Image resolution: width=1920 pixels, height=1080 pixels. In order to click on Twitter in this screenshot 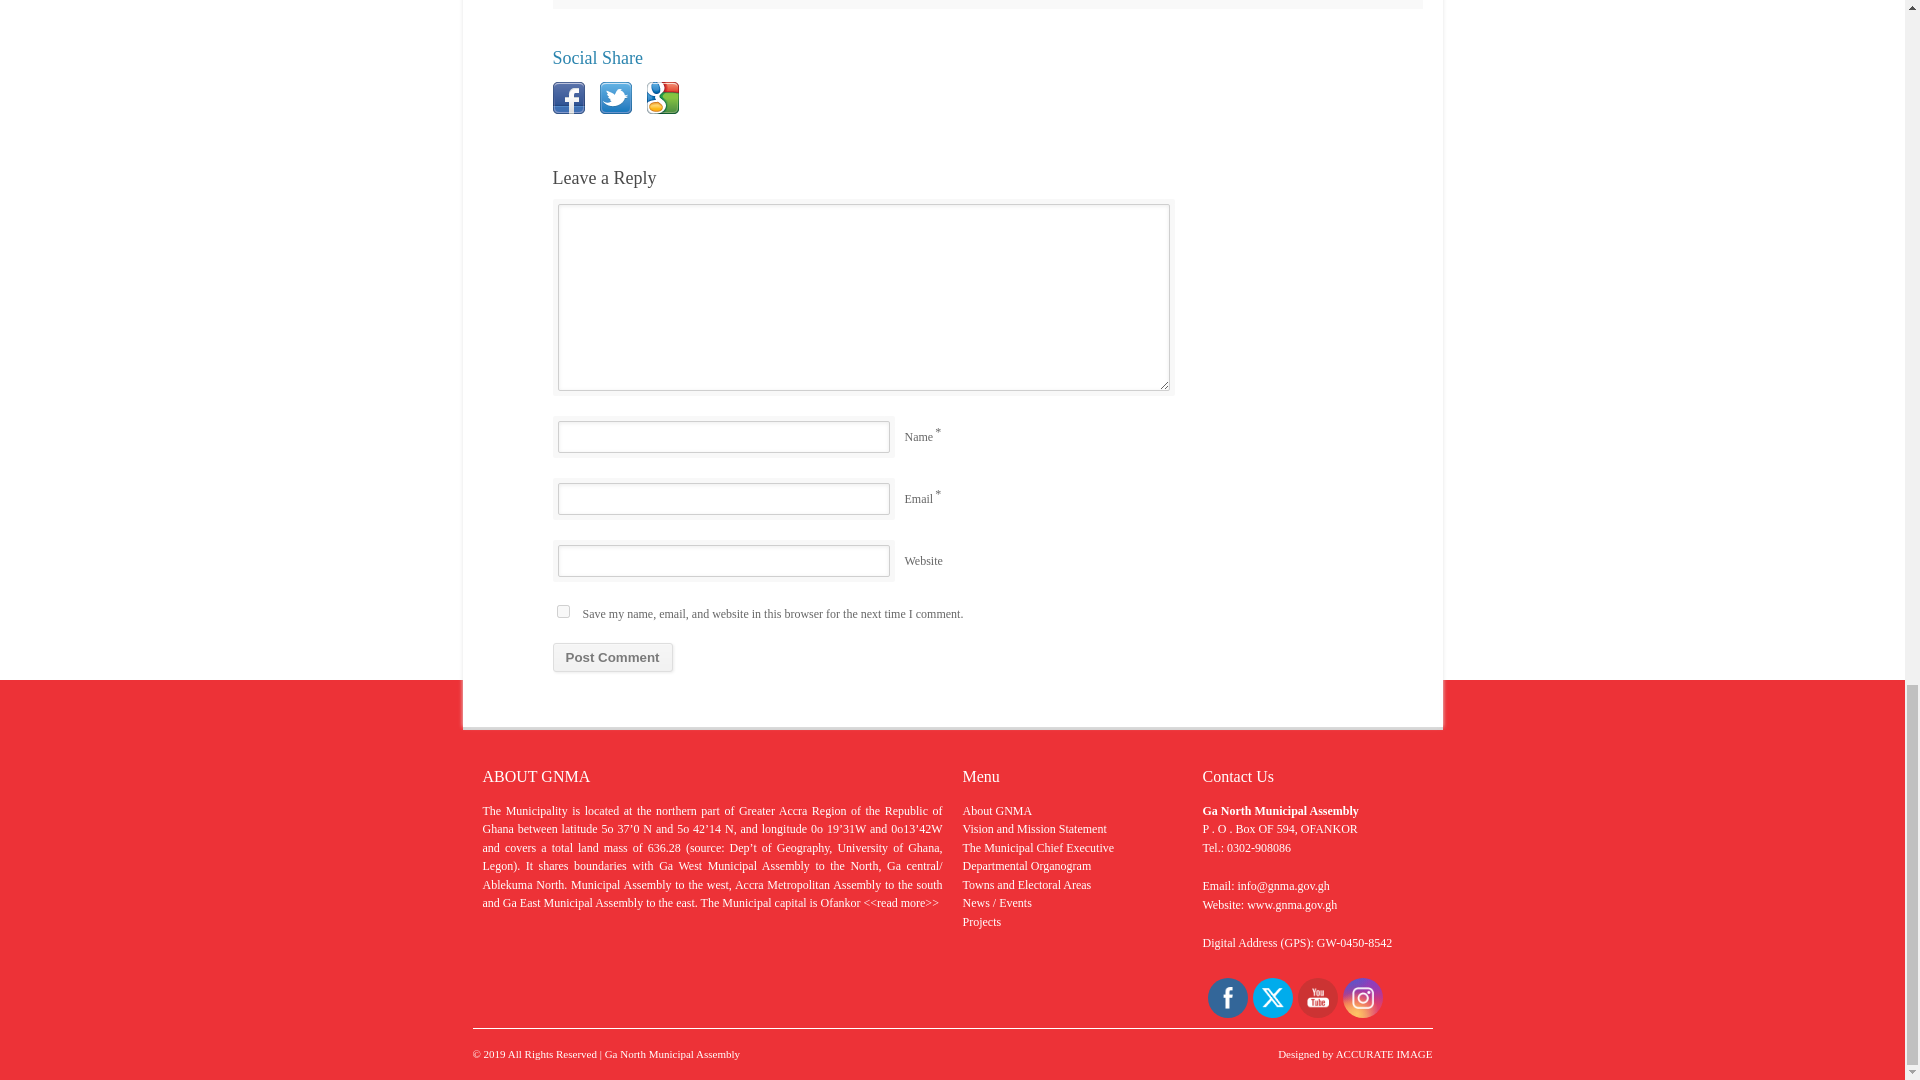, I will do `click(1272, 998)`.